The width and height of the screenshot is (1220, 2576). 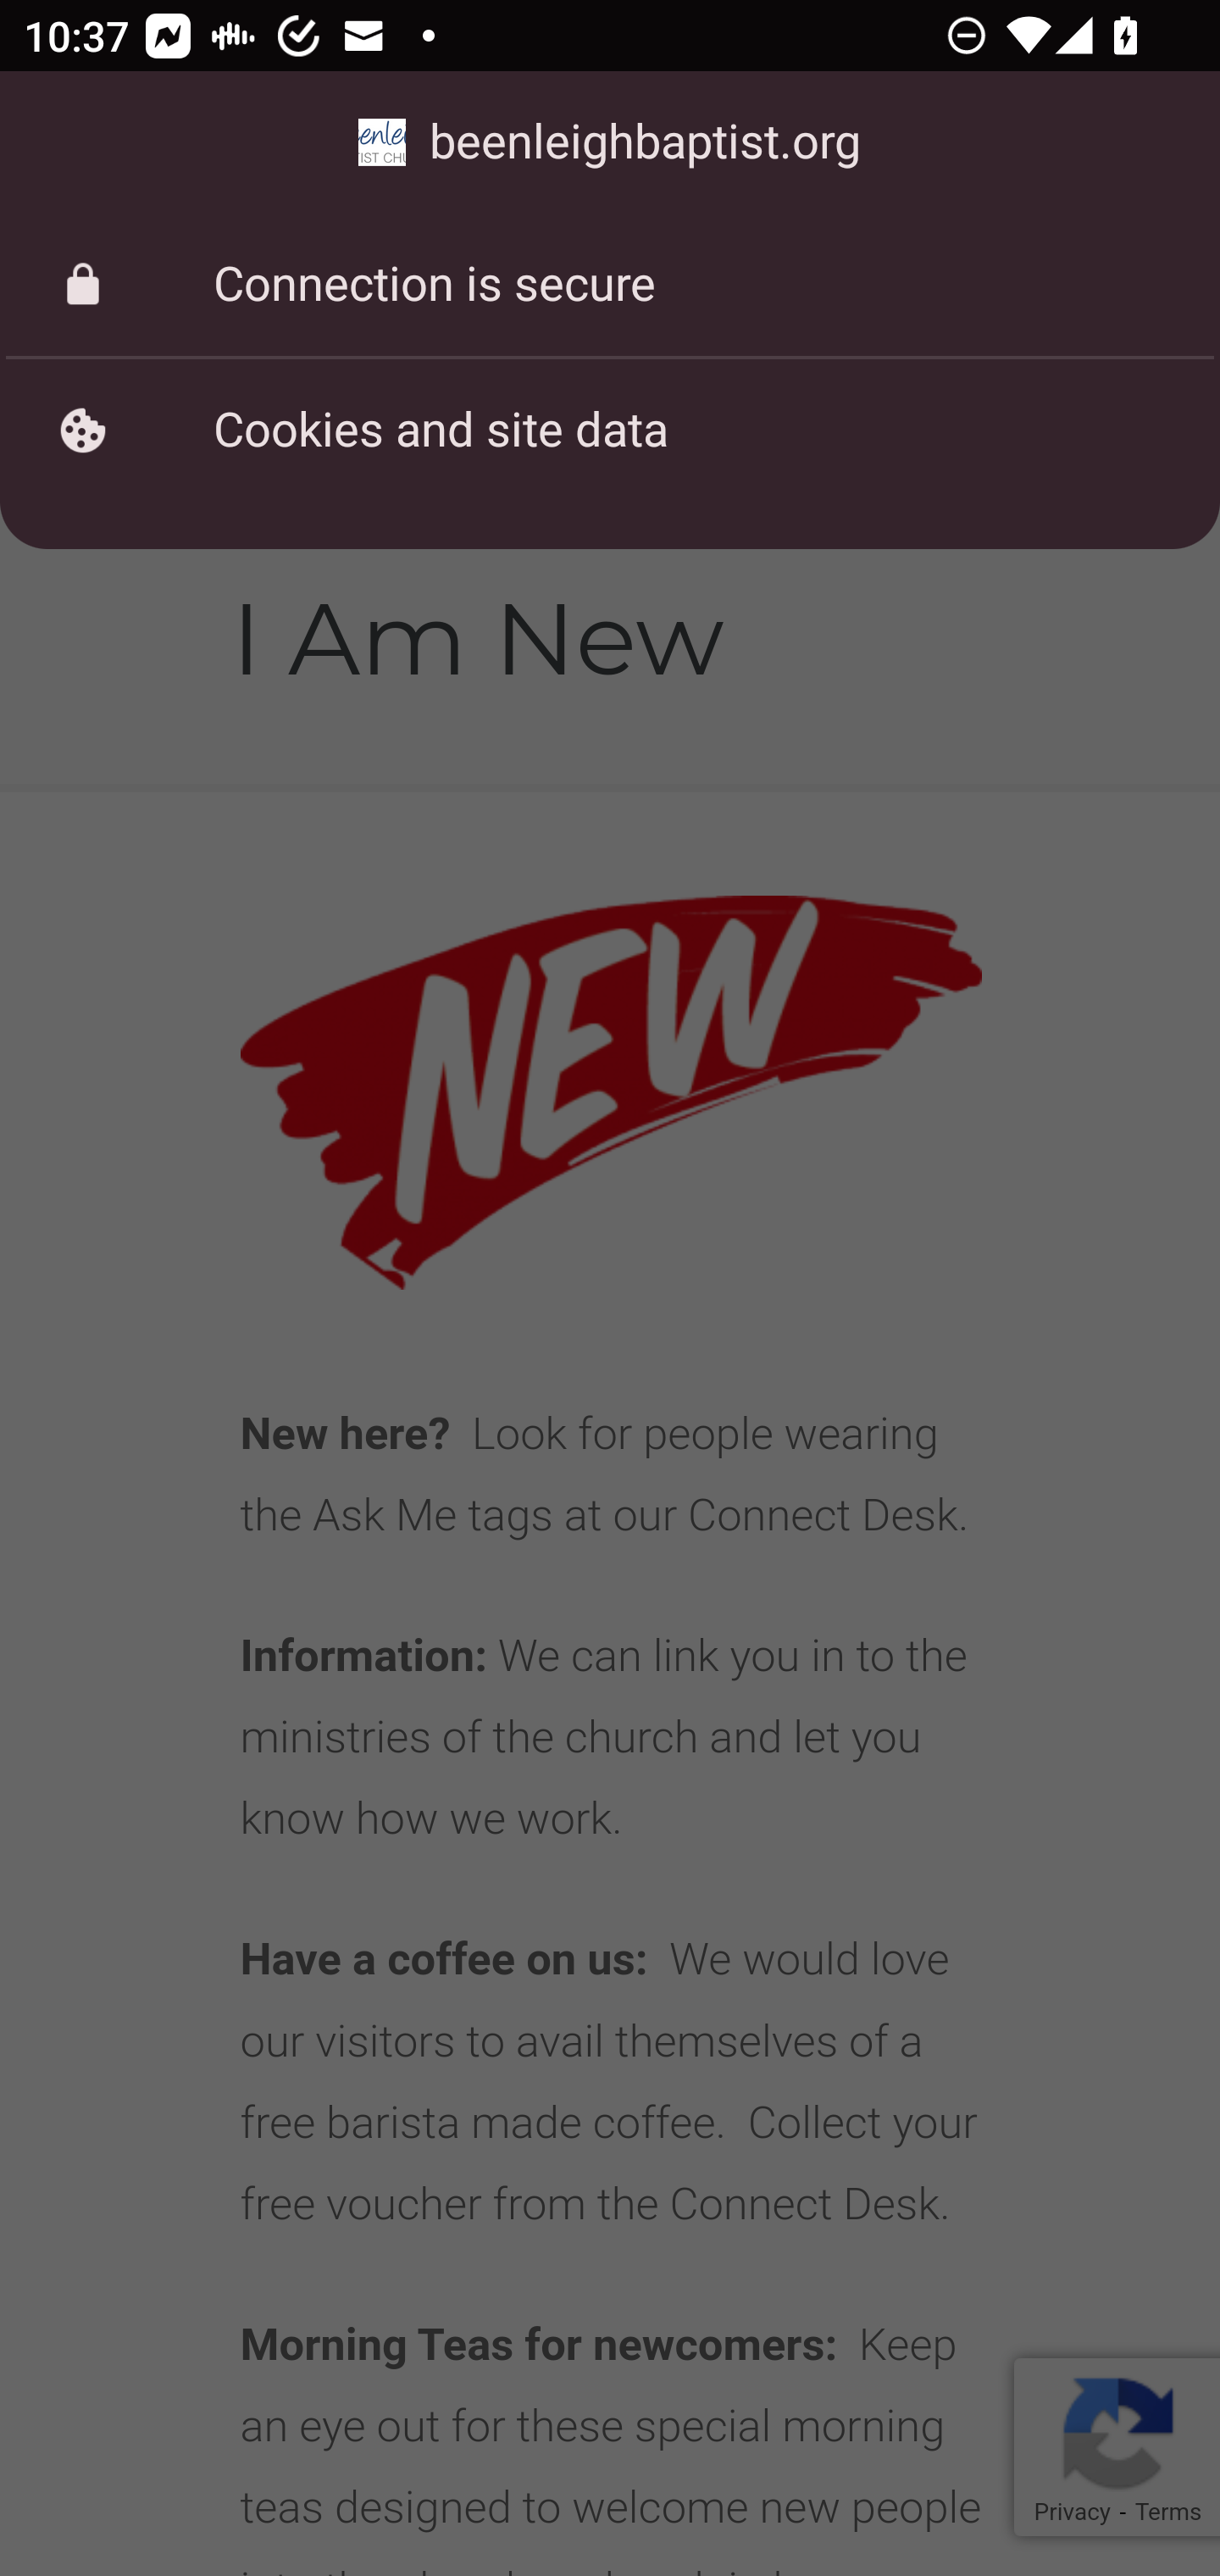 I want to click on Cookies and site data, so click(x=610, y=430).